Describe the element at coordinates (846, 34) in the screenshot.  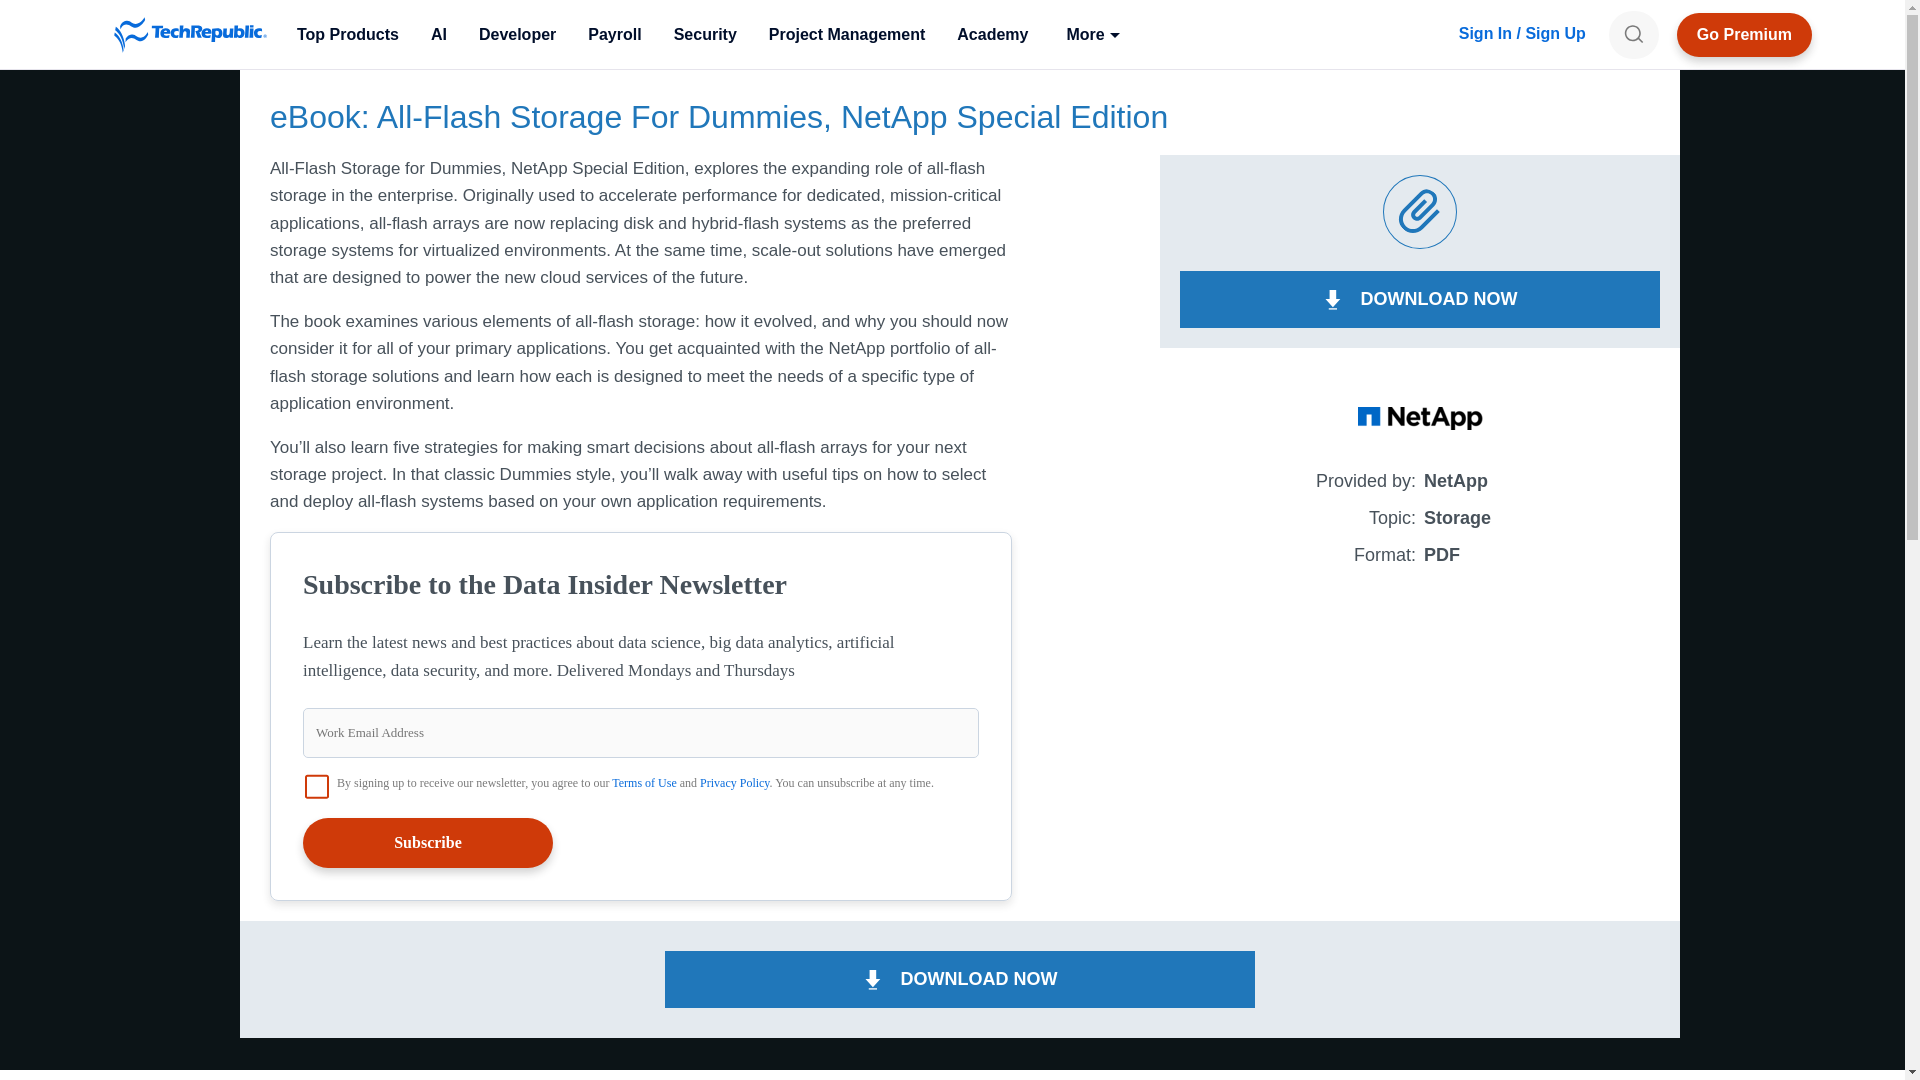
I see `Project Management` at that location.